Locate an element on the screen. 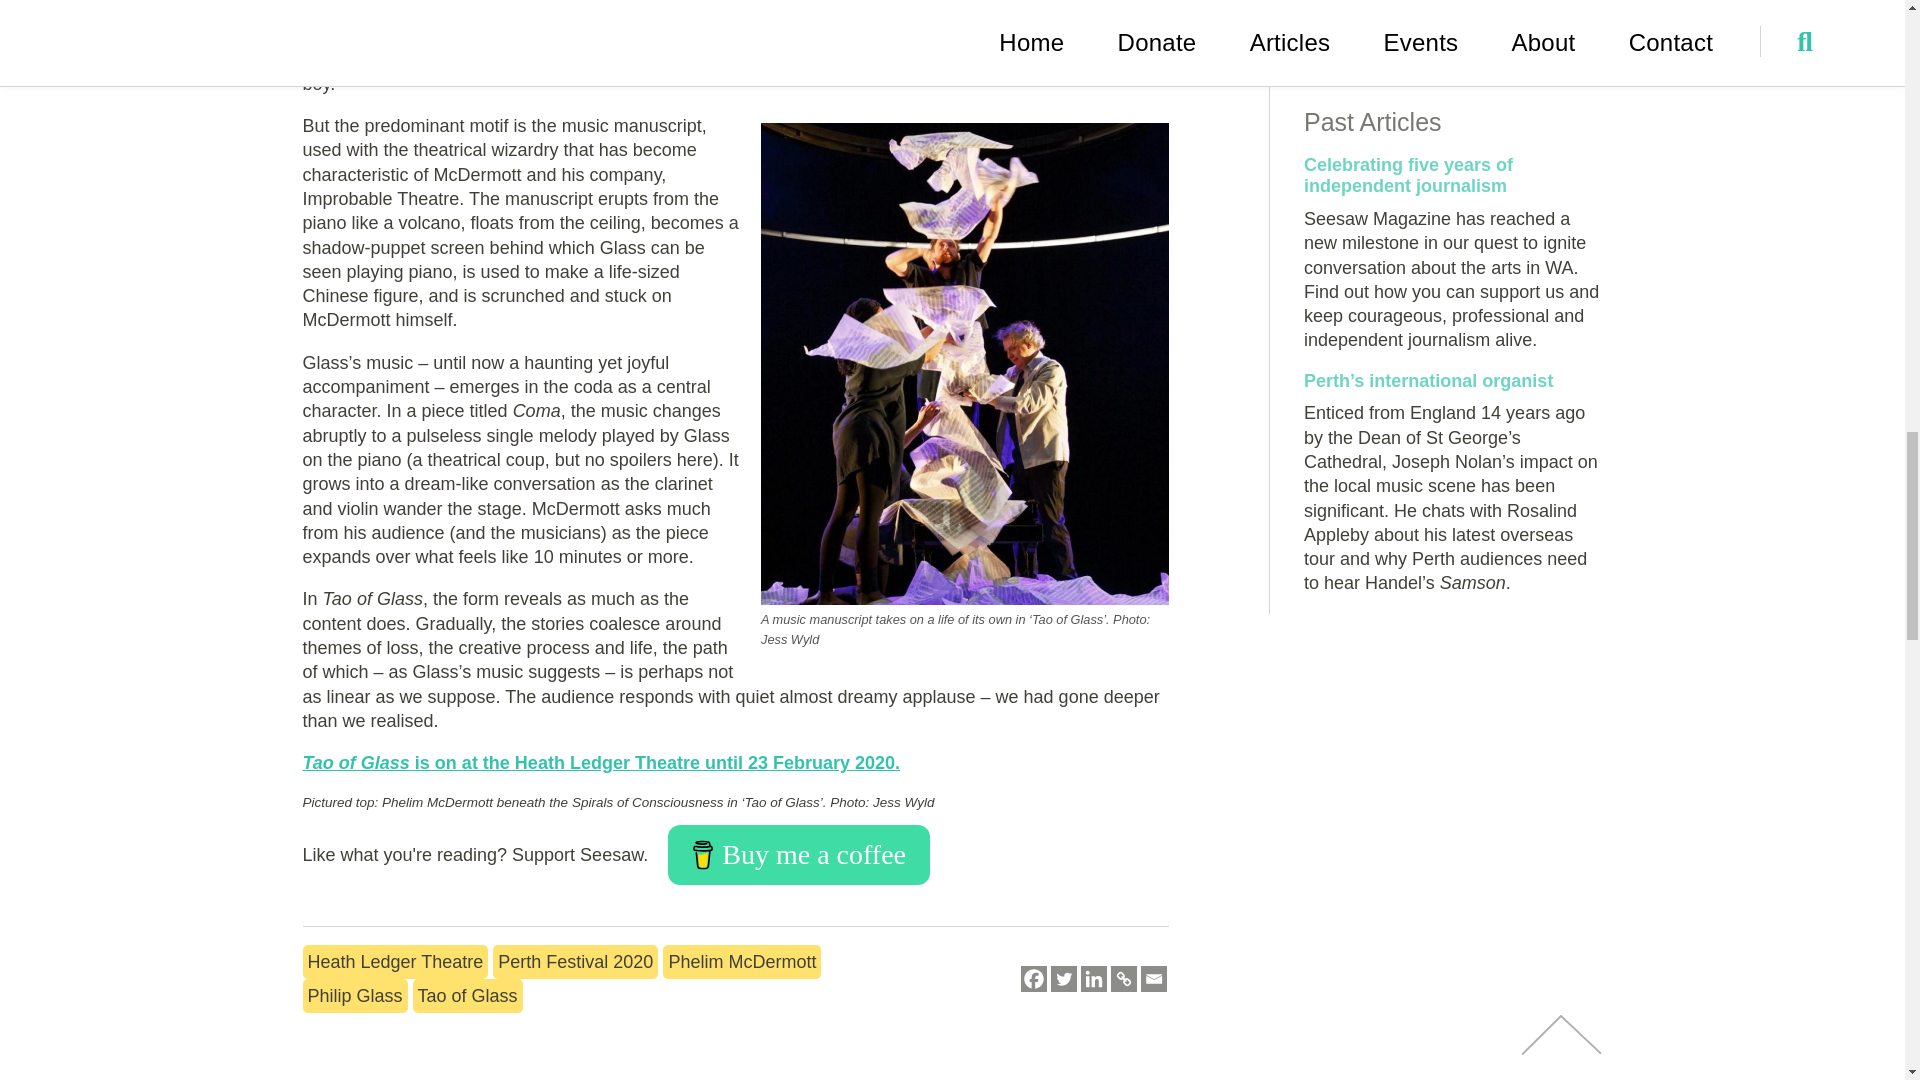  Copy Link is located at coordinates (1124, 978).